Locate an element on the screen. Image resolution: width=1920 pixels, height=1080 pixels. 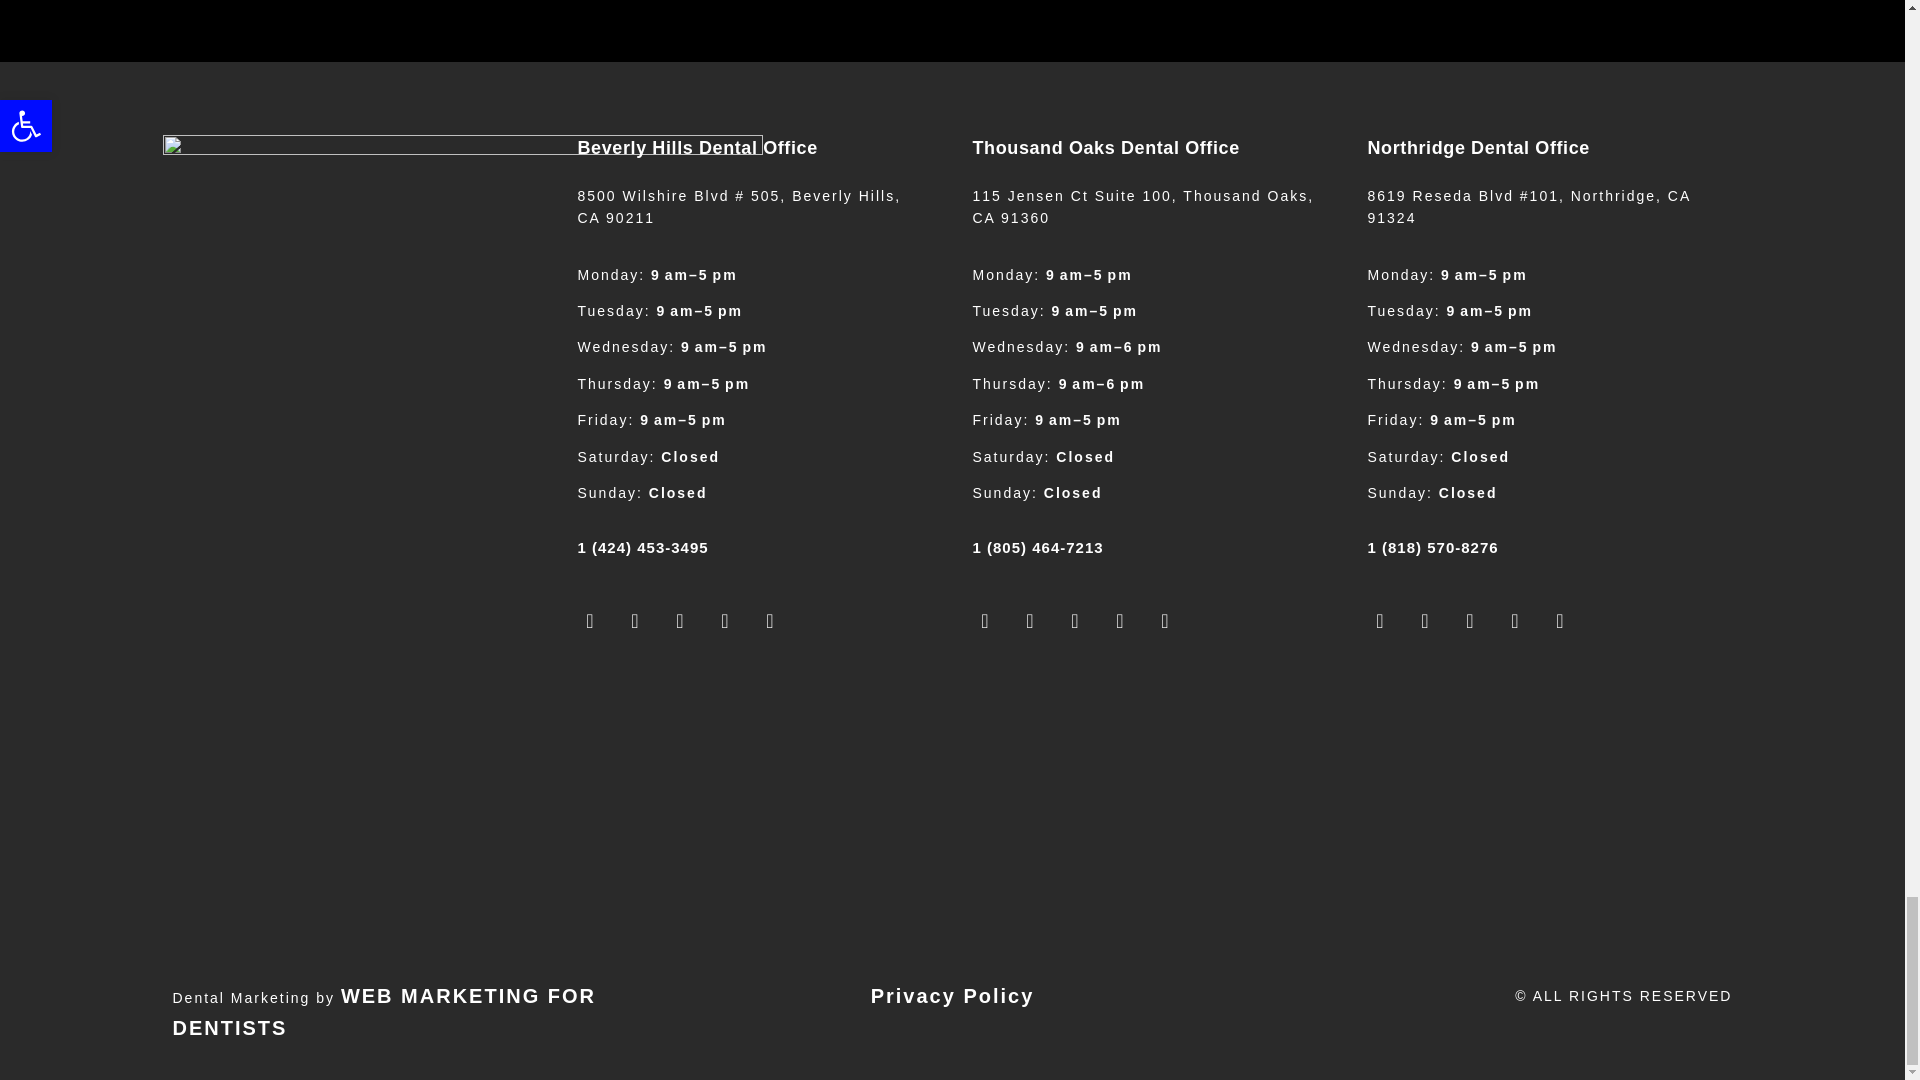
Smile Boutique Group, Thousand Oaks is located at coordinates (1148, 801).